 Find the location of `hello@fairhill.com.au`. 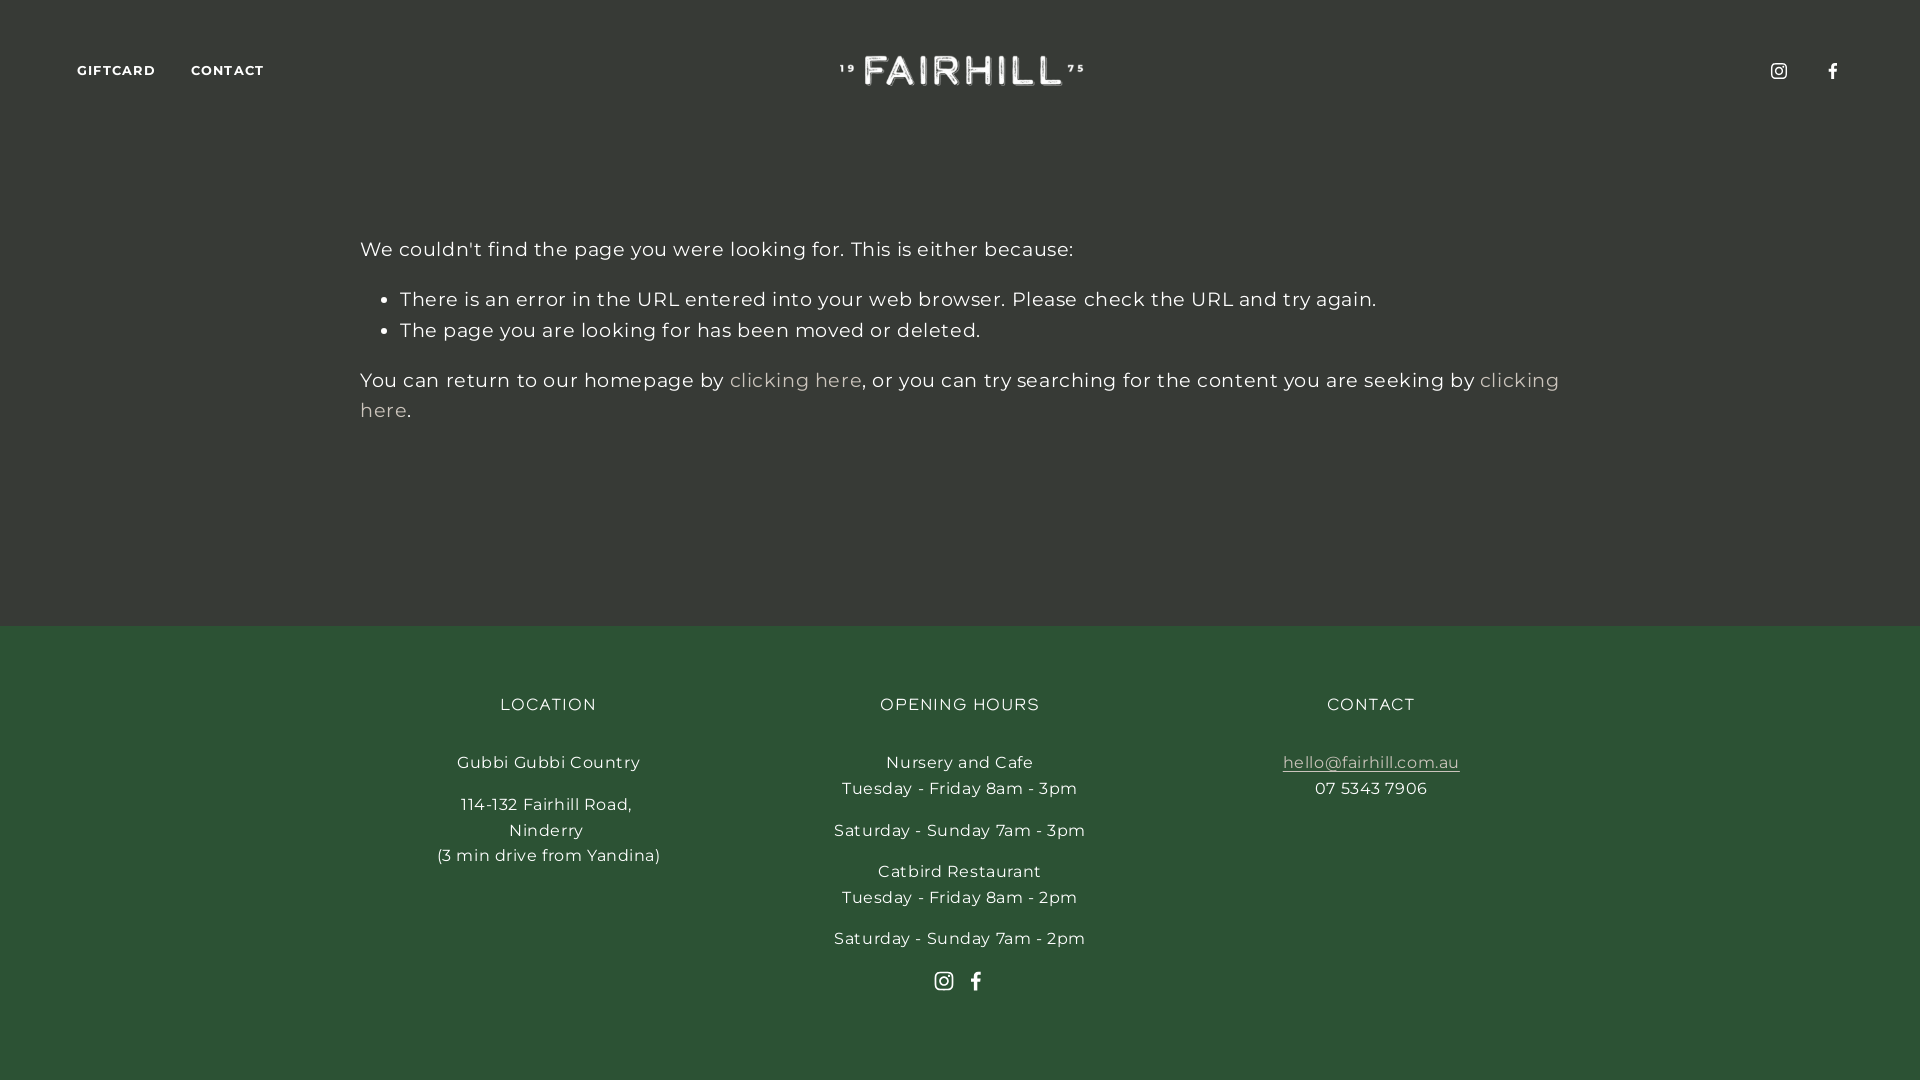

hello@fairhill.com.au is located at coordinates (1372, 763).